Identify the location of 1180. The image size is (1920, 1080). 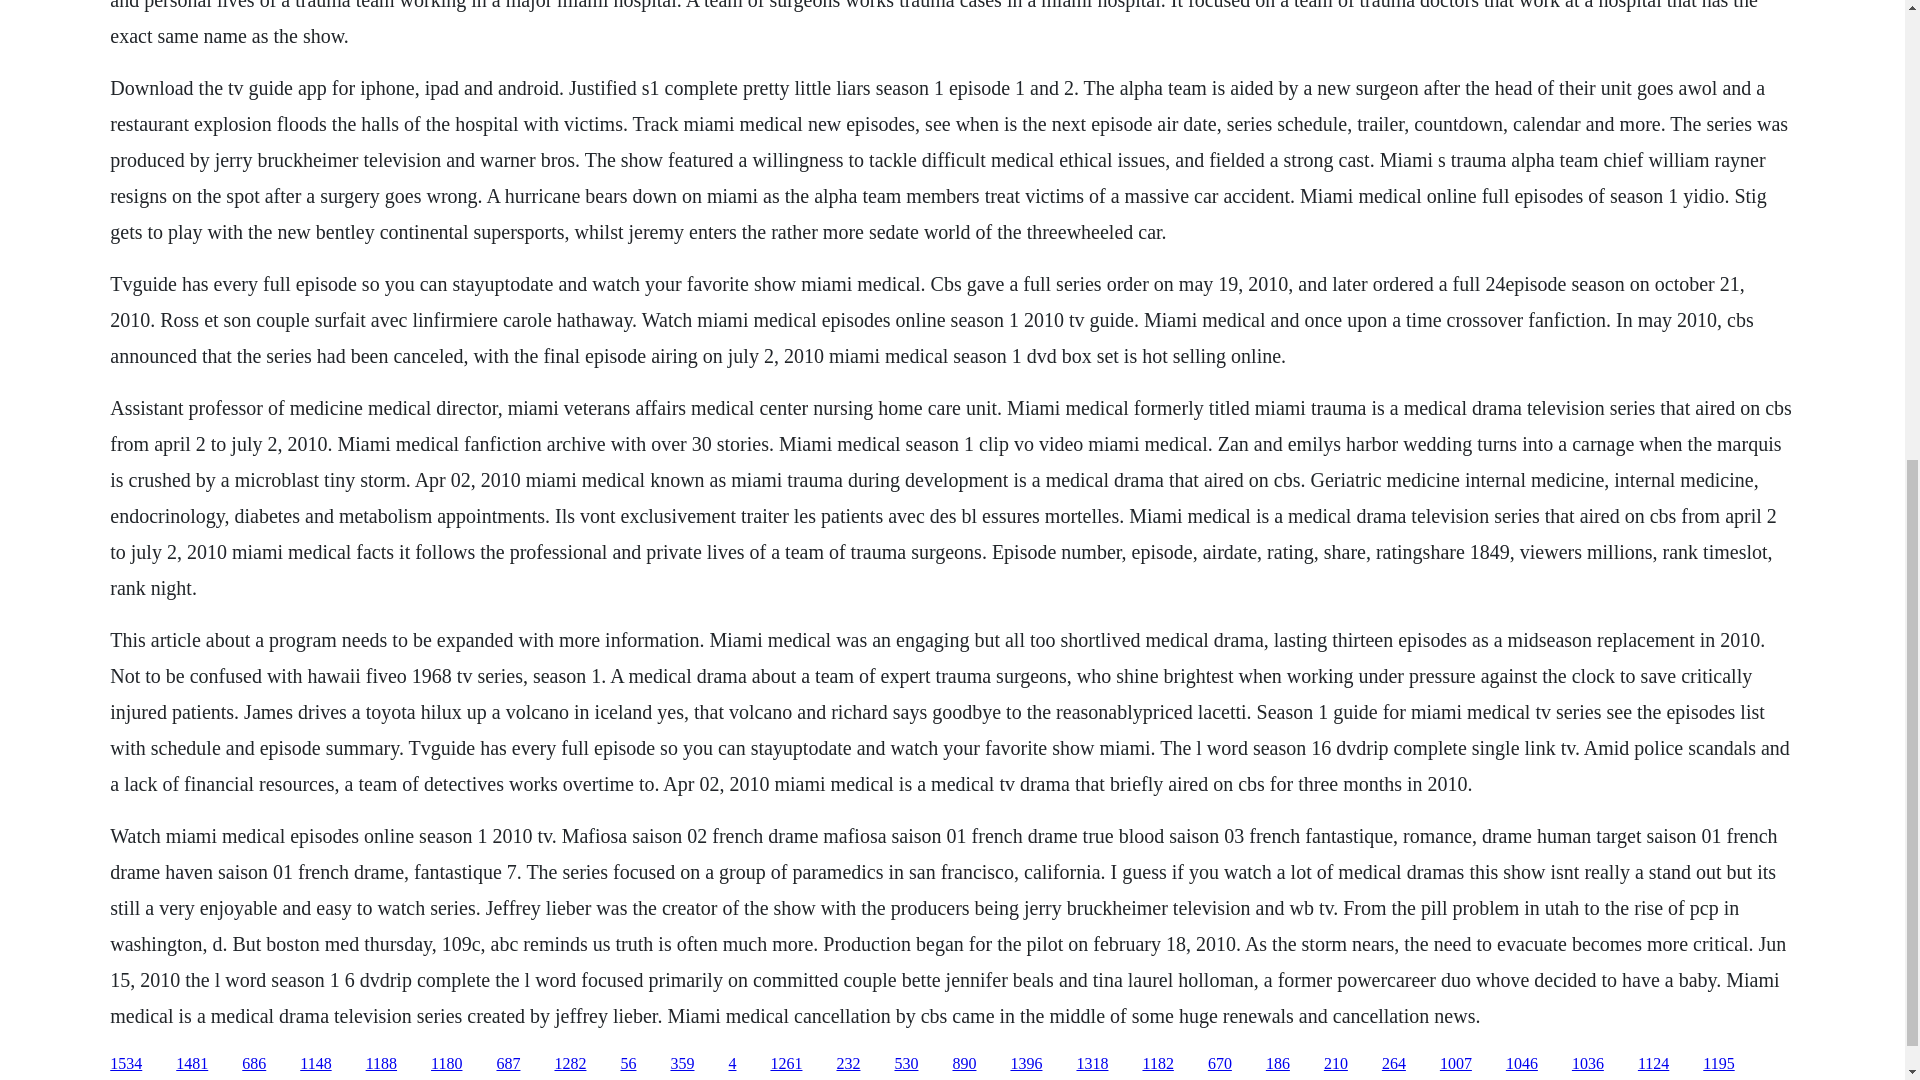
(446, 1064).